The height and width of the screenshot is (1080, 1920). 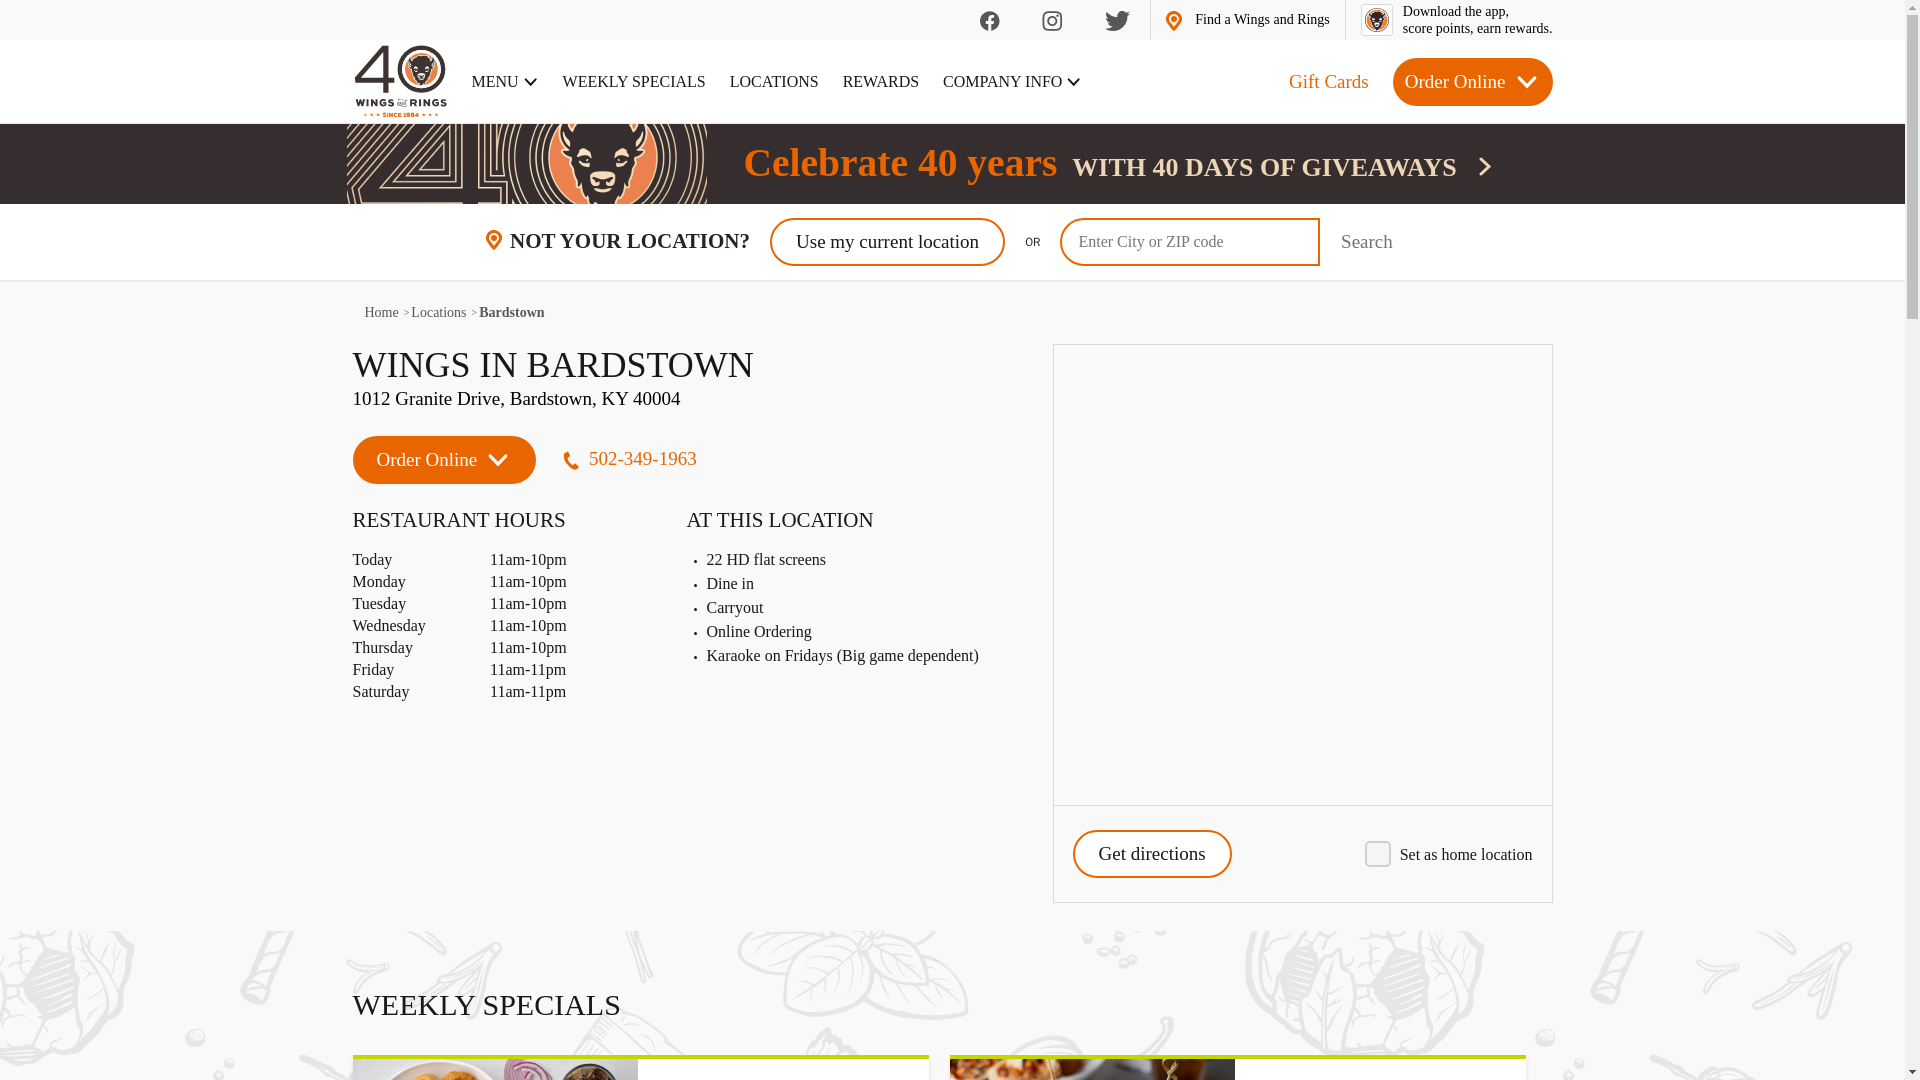 I want to click on Gift Cards, so click(x=1328, y=80).